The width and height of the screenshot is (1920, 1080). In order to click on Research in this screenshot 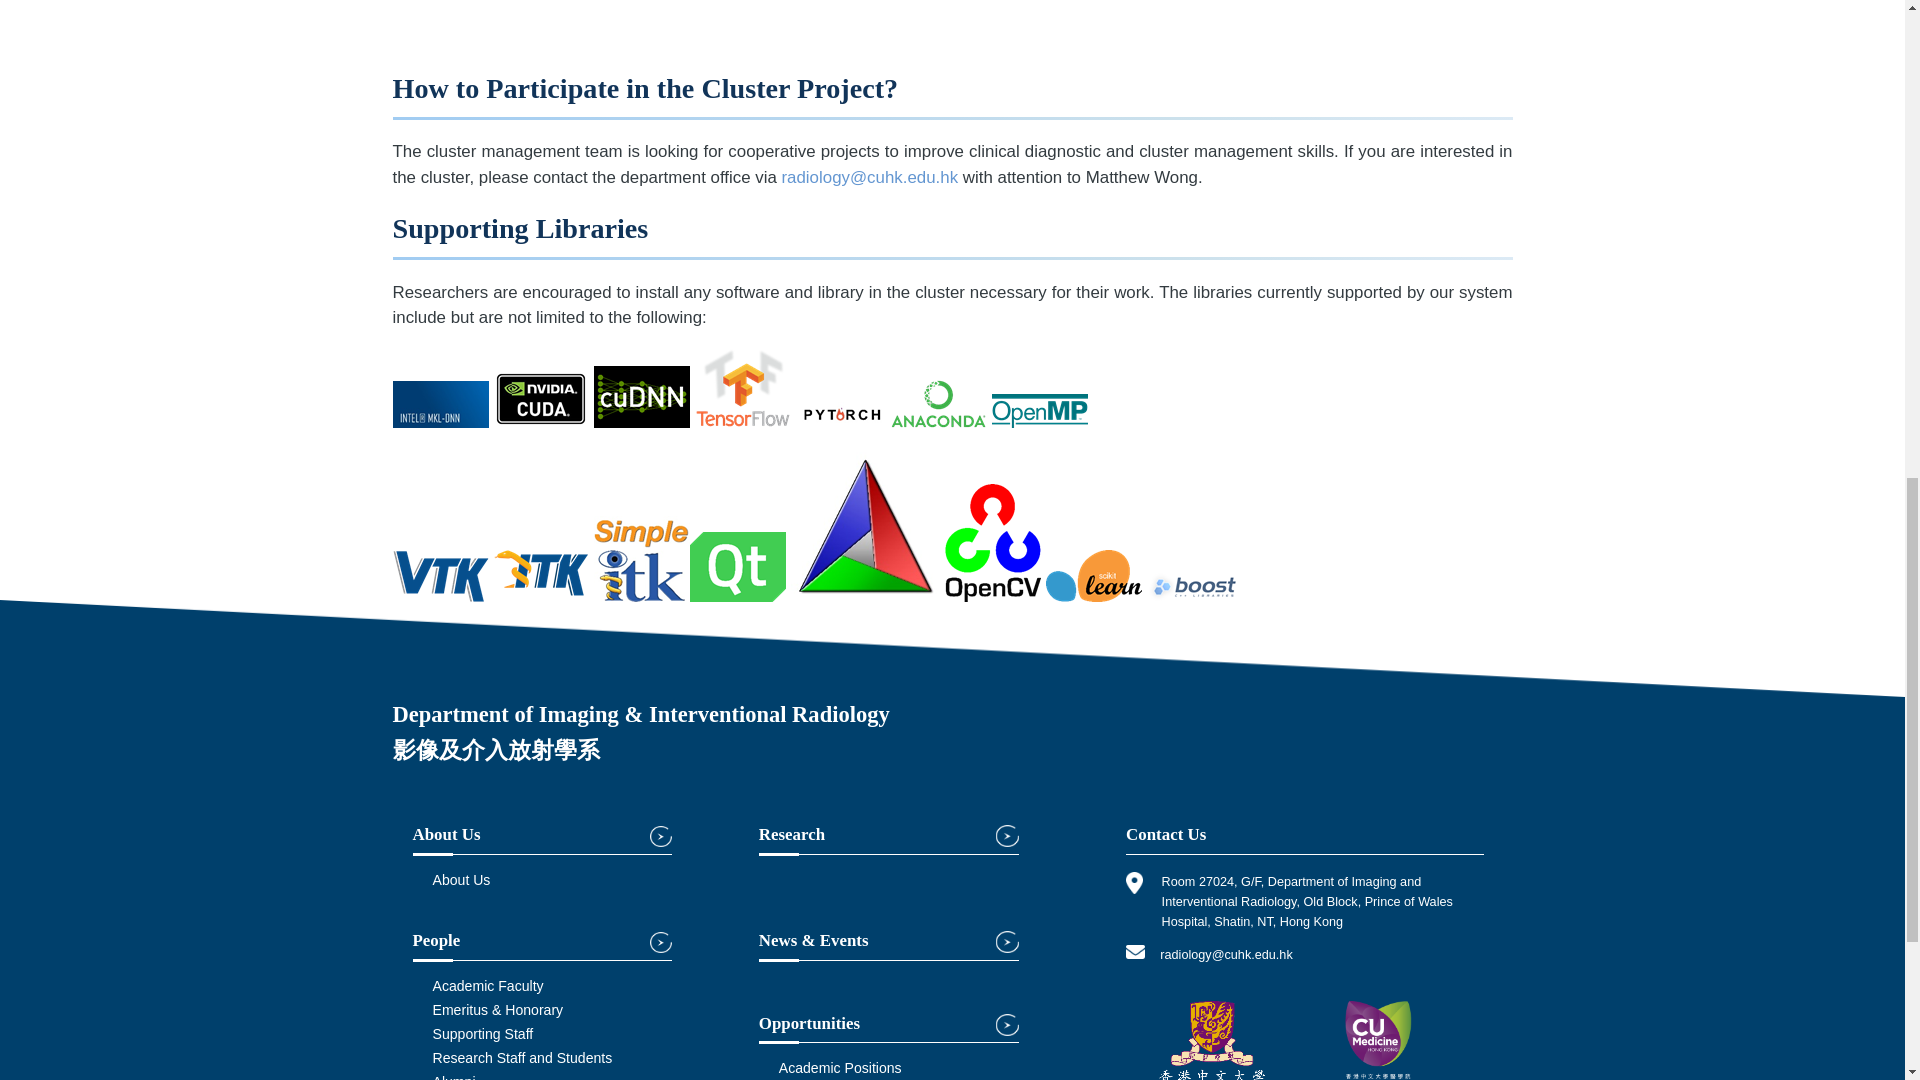, I will do `click(888, 840)`.